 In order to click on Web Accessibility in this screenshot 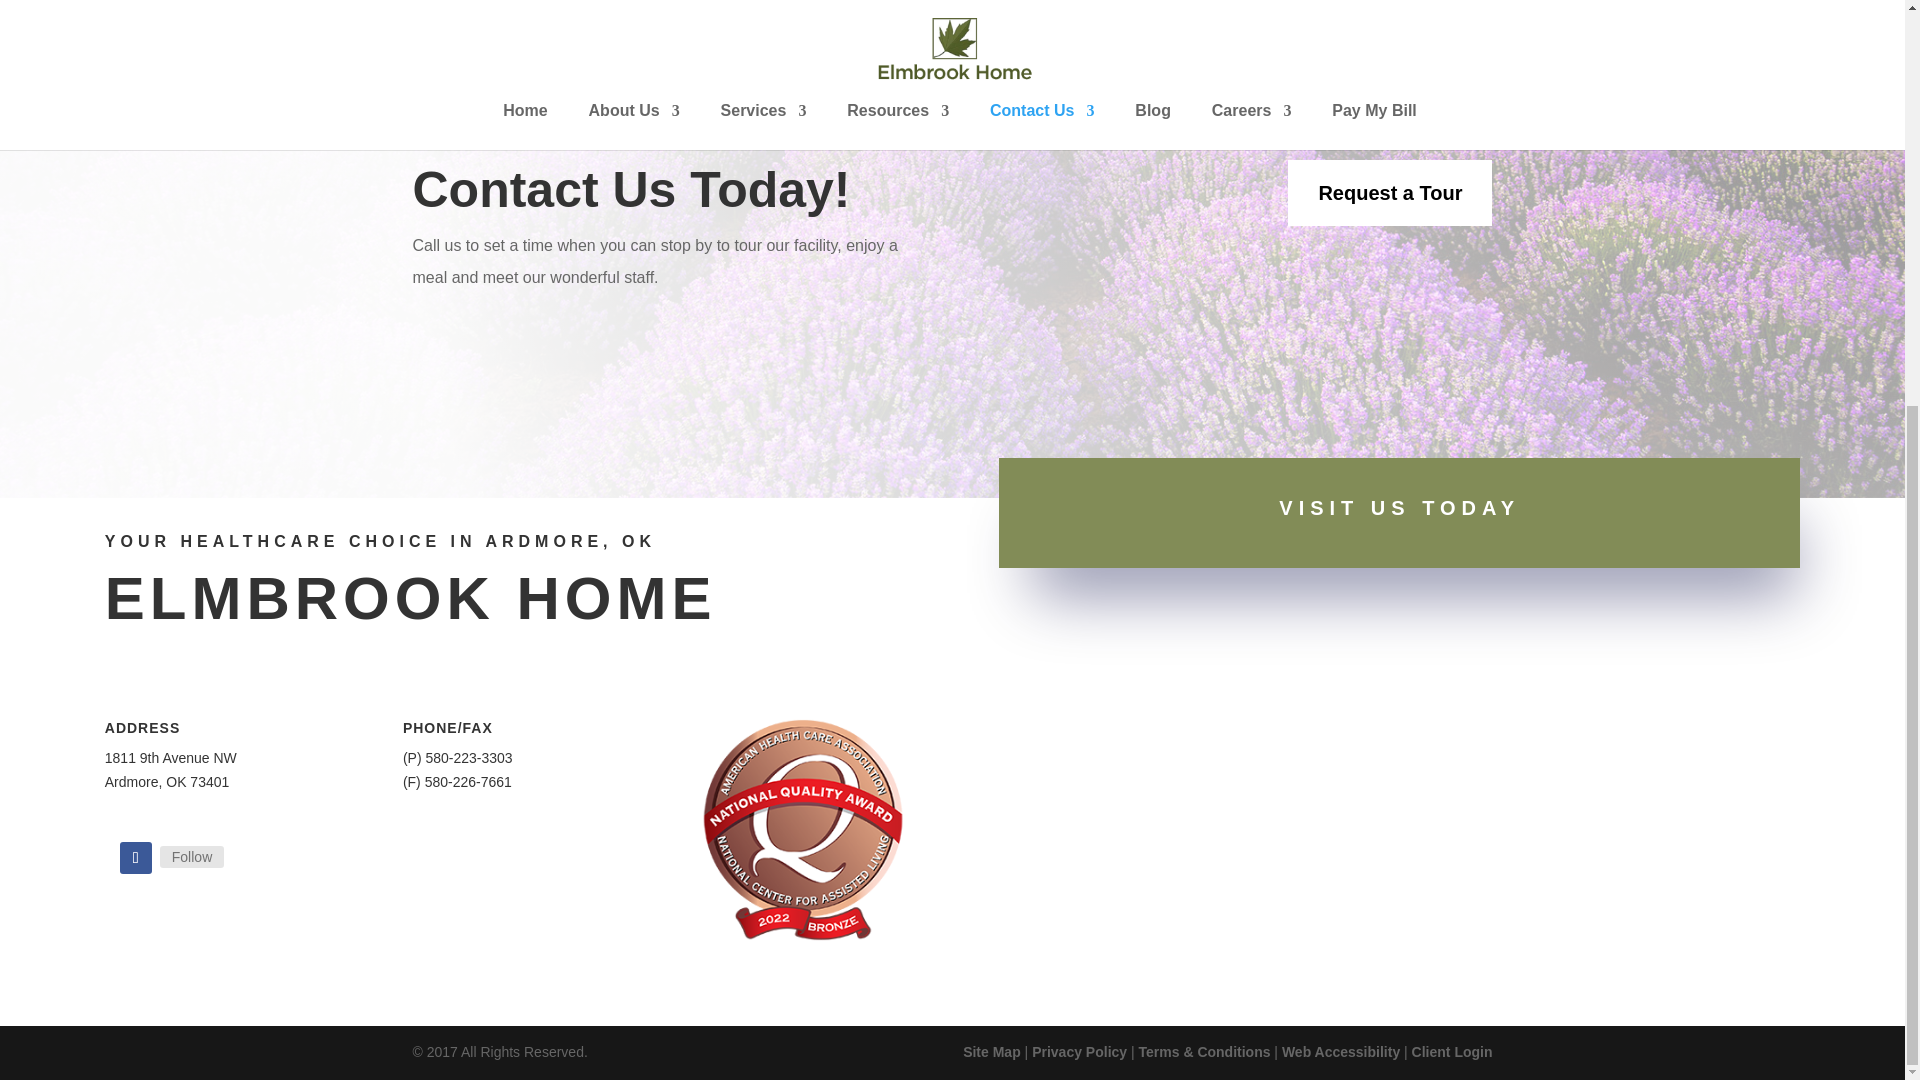, I will do `click(1340, 1052)`.